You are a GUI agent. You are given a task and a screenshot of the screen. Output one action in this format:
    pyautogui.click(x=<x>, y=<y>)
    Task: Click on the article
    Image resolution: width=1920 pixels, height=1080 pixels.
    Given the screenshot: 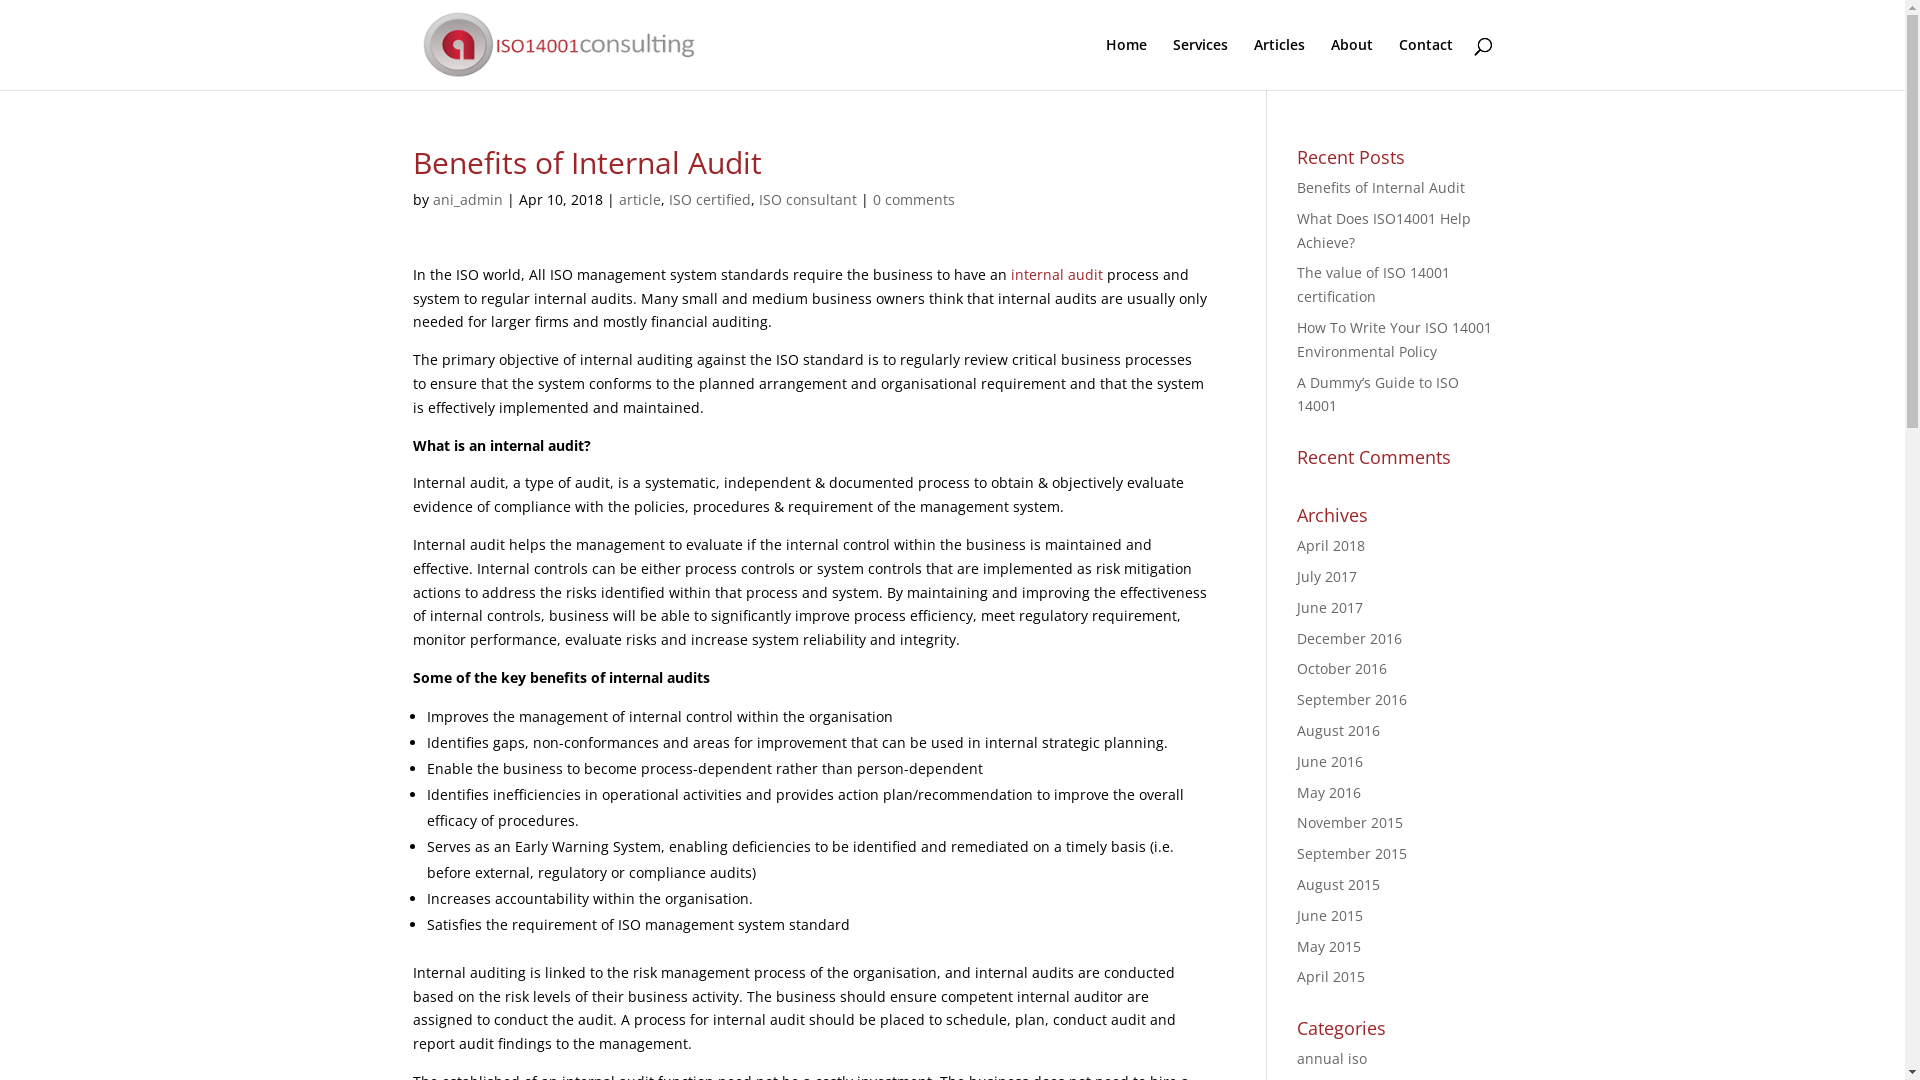 What is the action you would take?
    pyautogui.click(x=639, y=200)
    